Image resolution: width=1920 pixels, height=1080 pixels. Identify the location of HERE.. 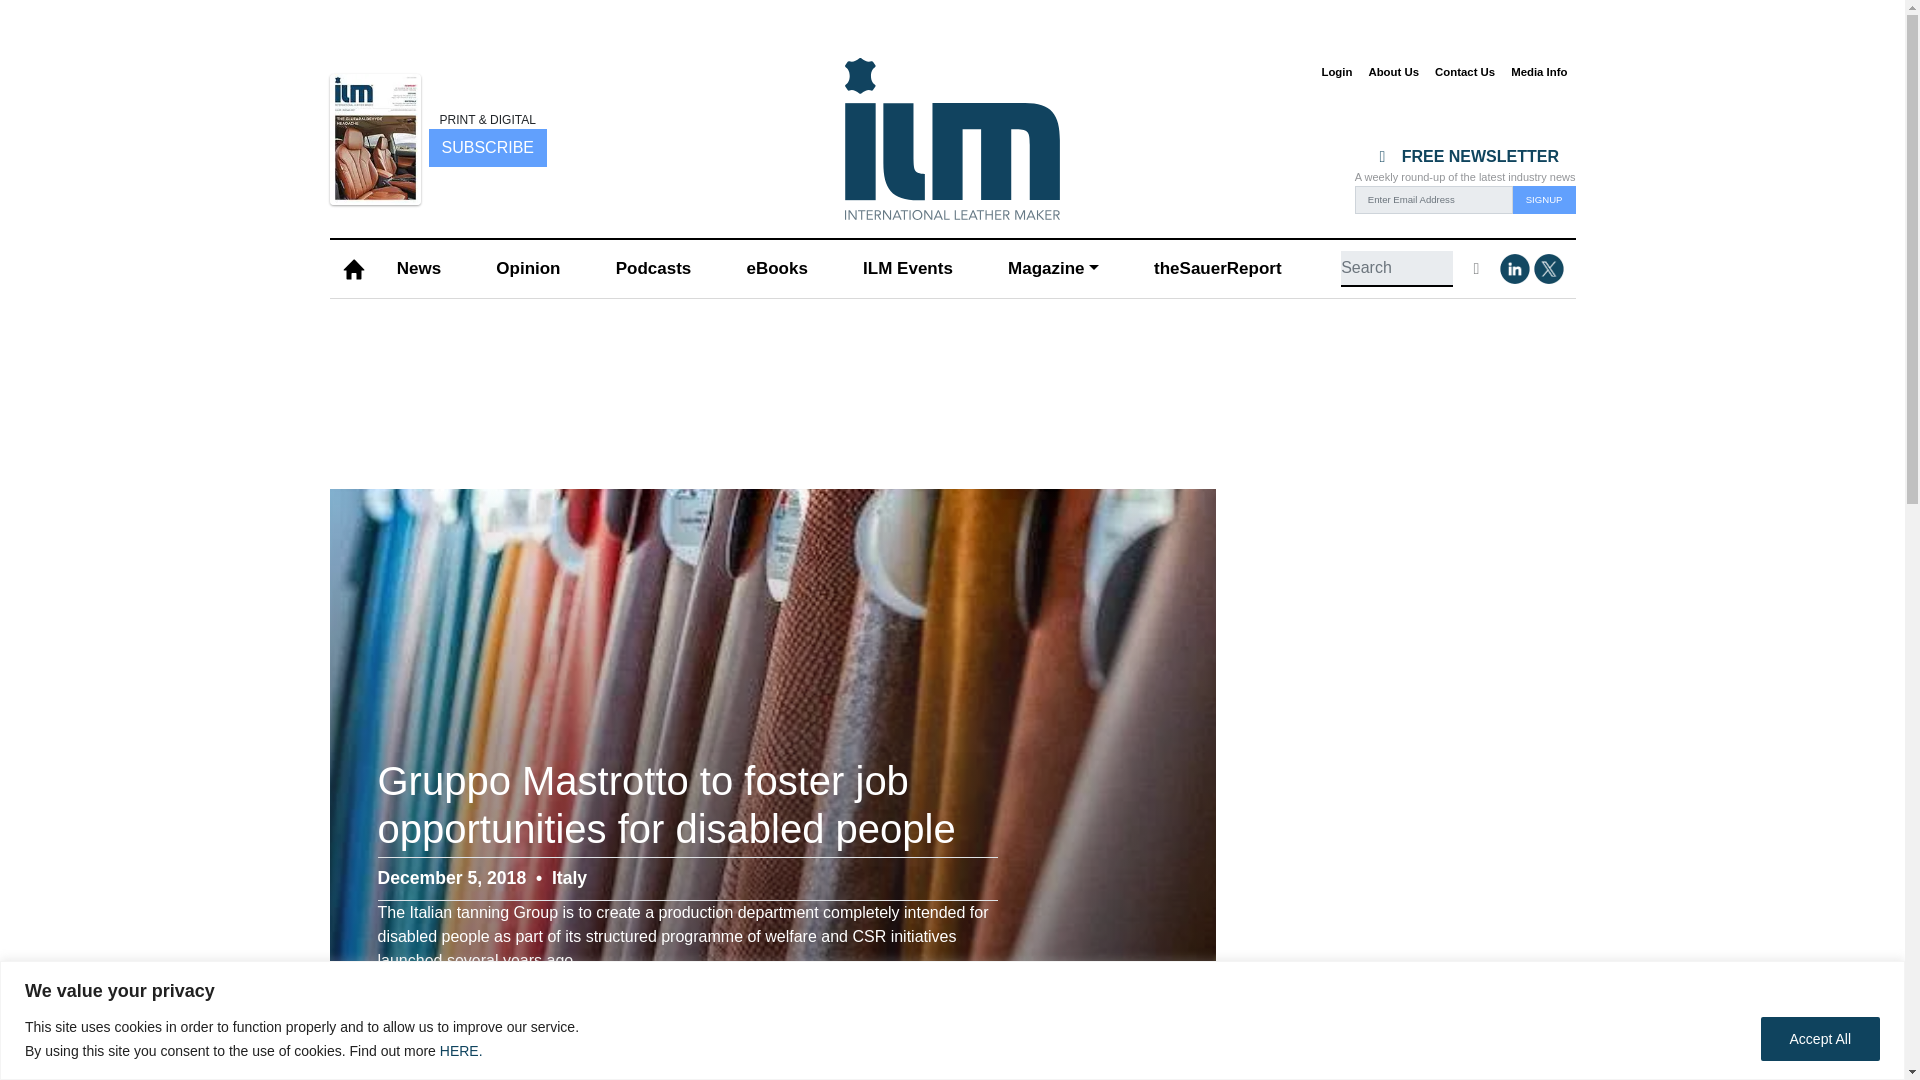
(461, 1050).